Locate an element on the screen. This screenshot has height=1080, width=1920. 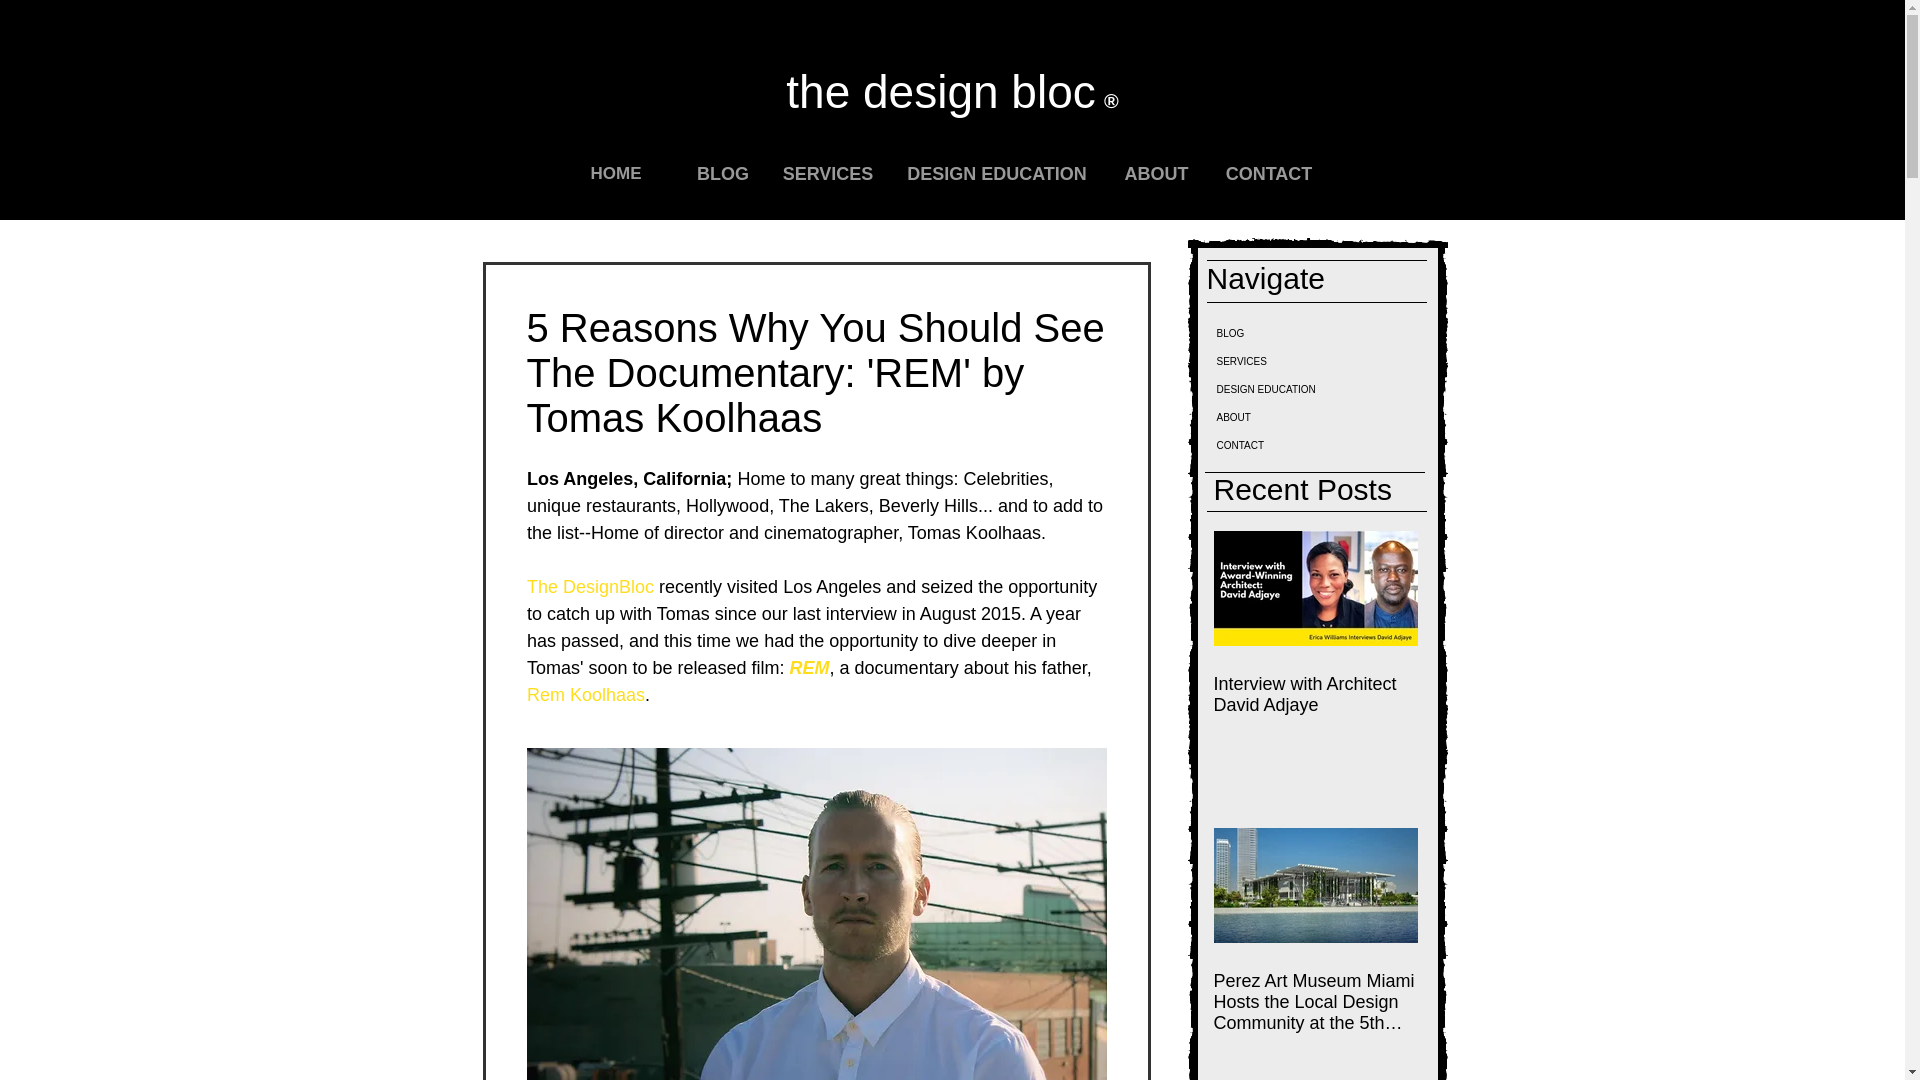
ABOUT is located at coordinates (1156, 172).